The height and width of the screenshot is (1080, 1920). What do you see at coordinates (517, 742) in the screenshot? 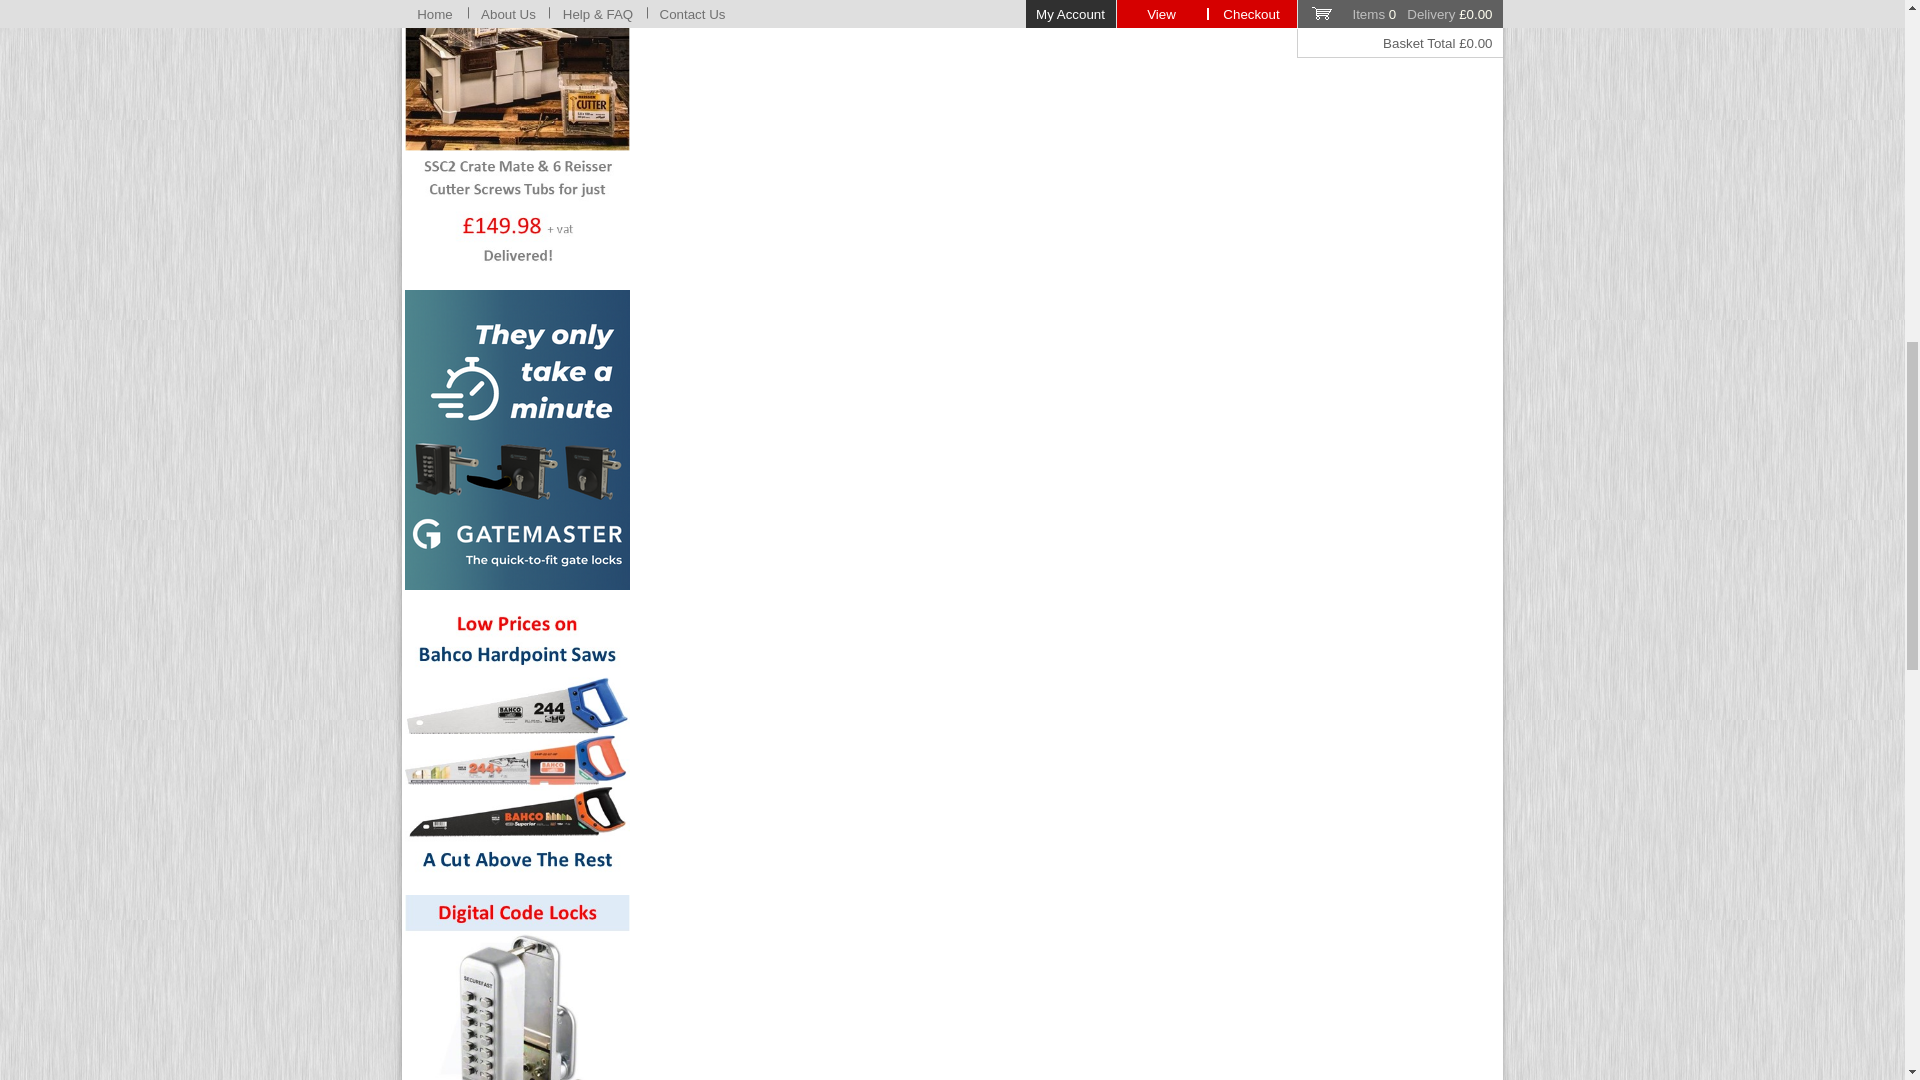
I see `Bahco Hardpoint Saws.` at bounding box center [517, 742].